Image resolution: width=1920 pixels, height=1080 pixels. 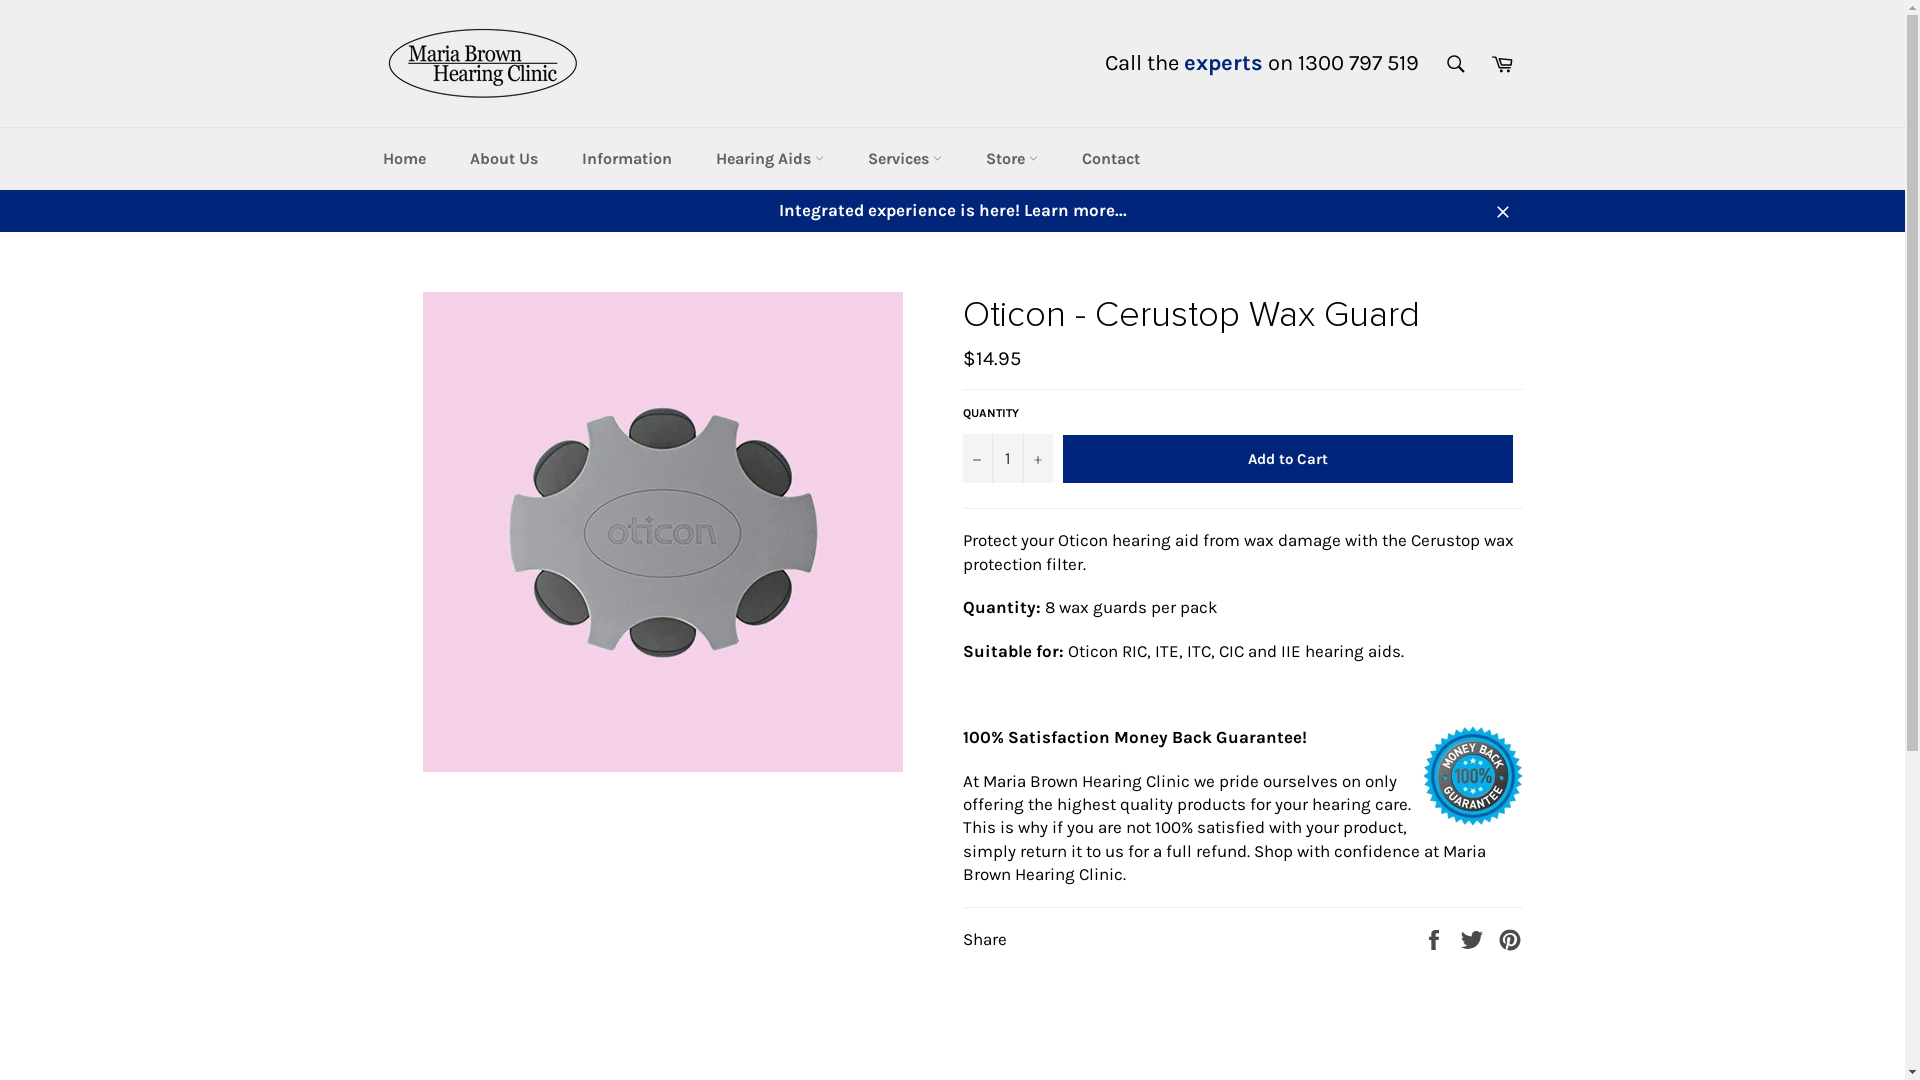 What do you see at coordinates (1502, 210) in the screenshot?
I see `Close` at bounding box center [1502, 210].